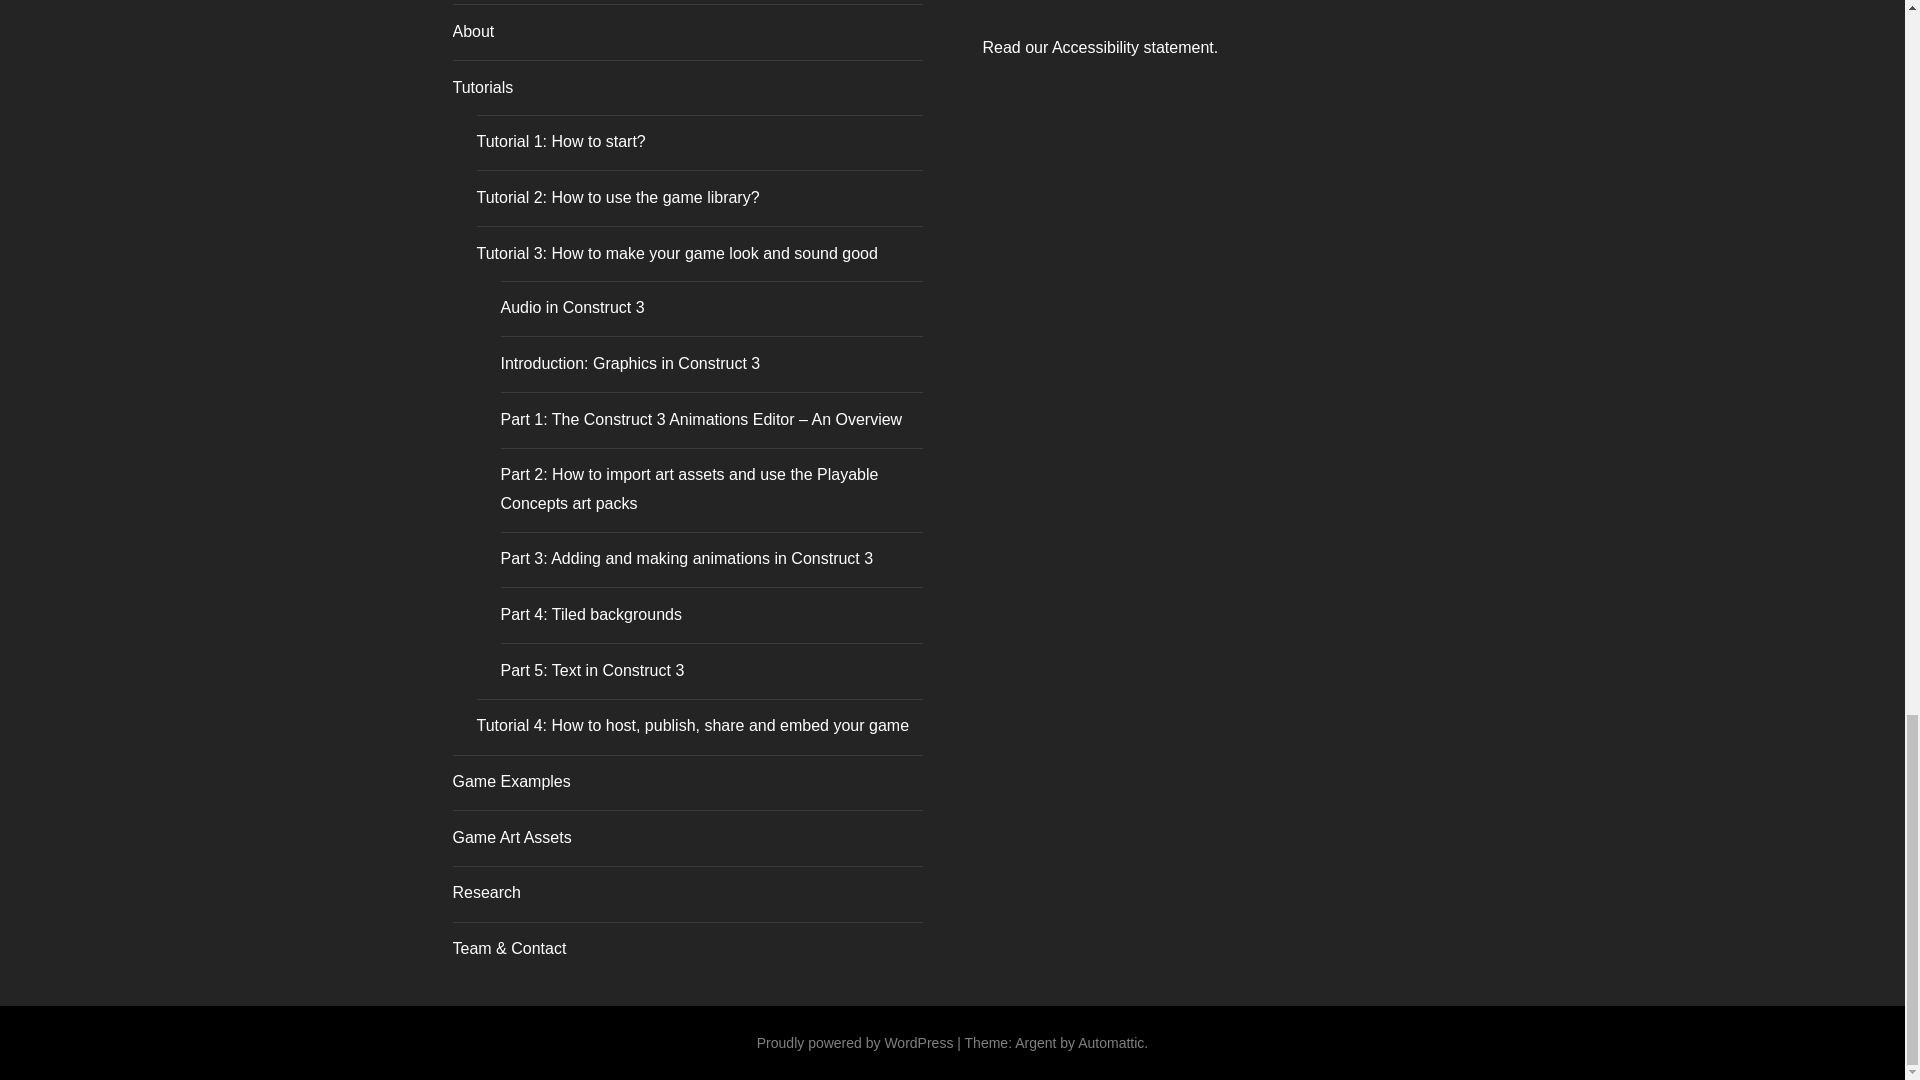  What do you see at coordinates (560, 141) in the screenshot?
I see `Tutorial 1: How to start?` at bounding box center [560, 141].